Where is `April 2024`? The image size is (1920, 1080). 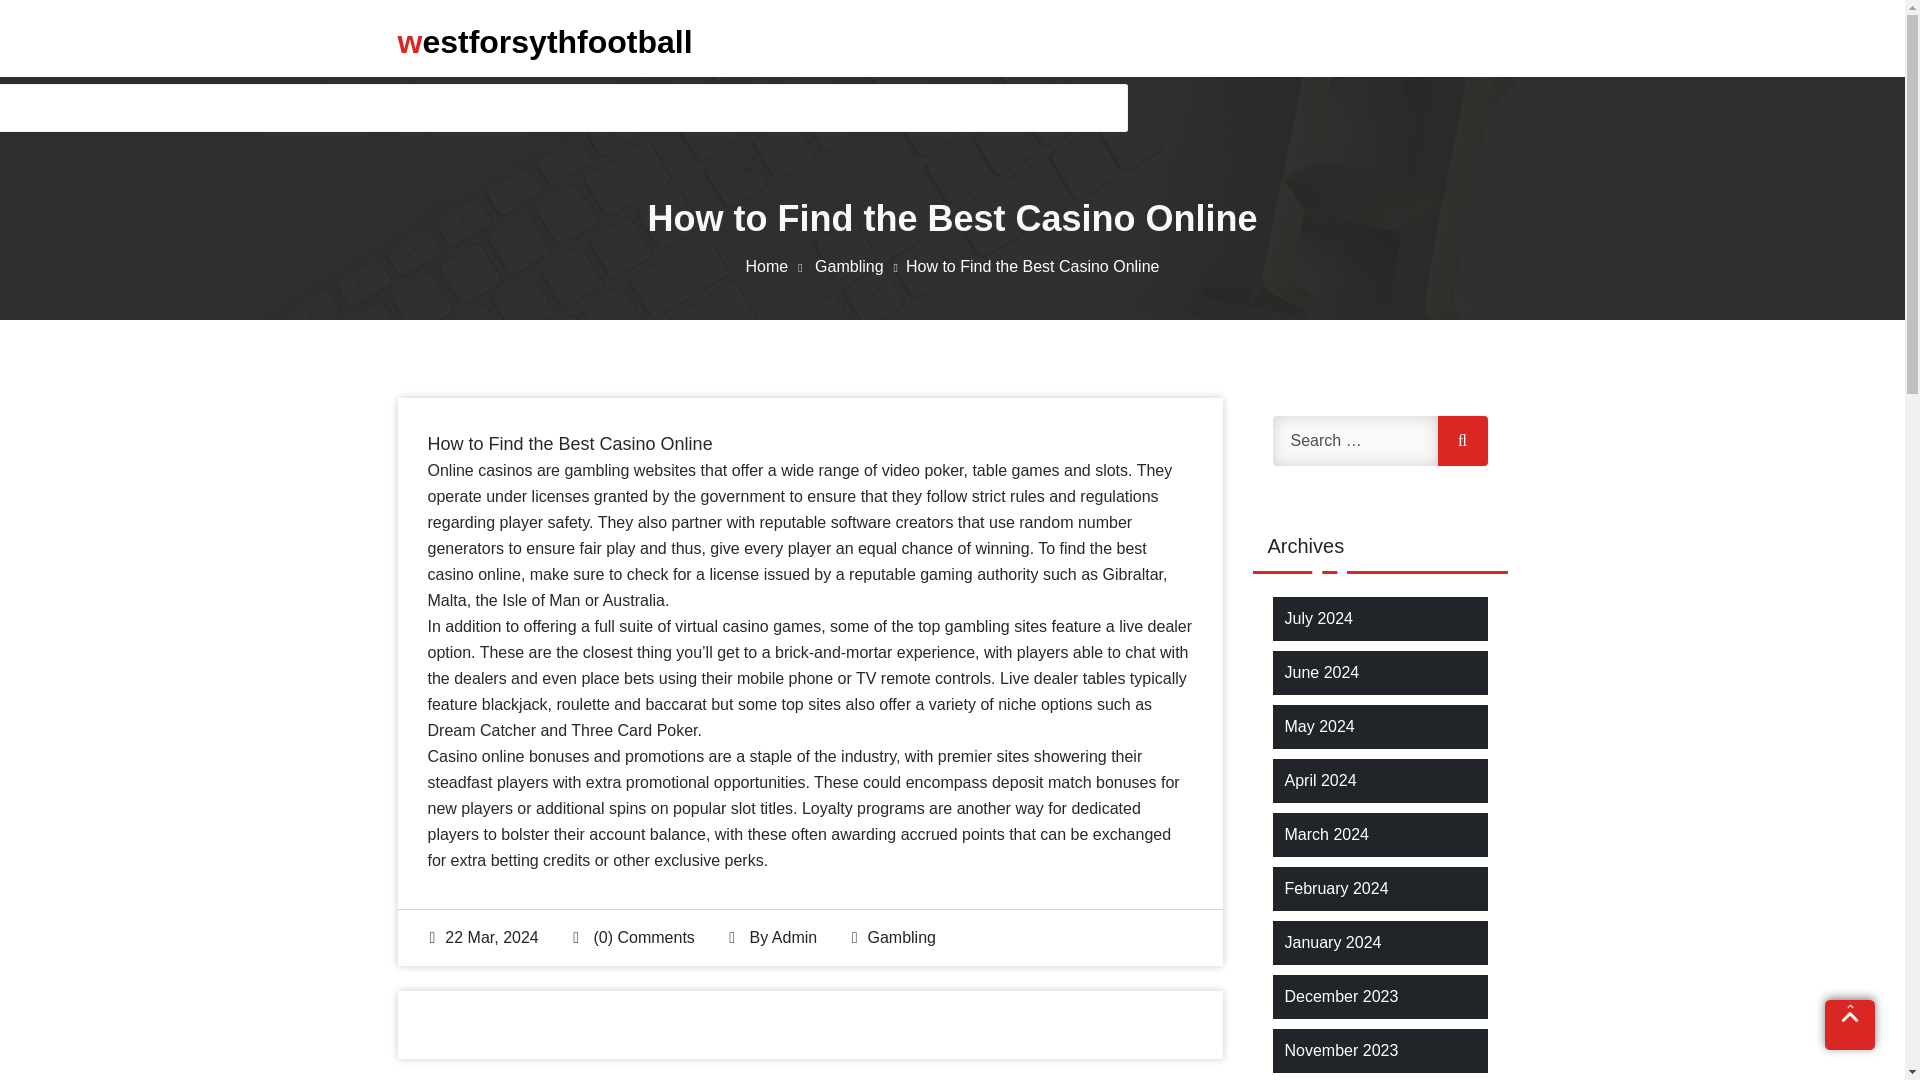
April 2024 is located at coordinates (1320, 780).